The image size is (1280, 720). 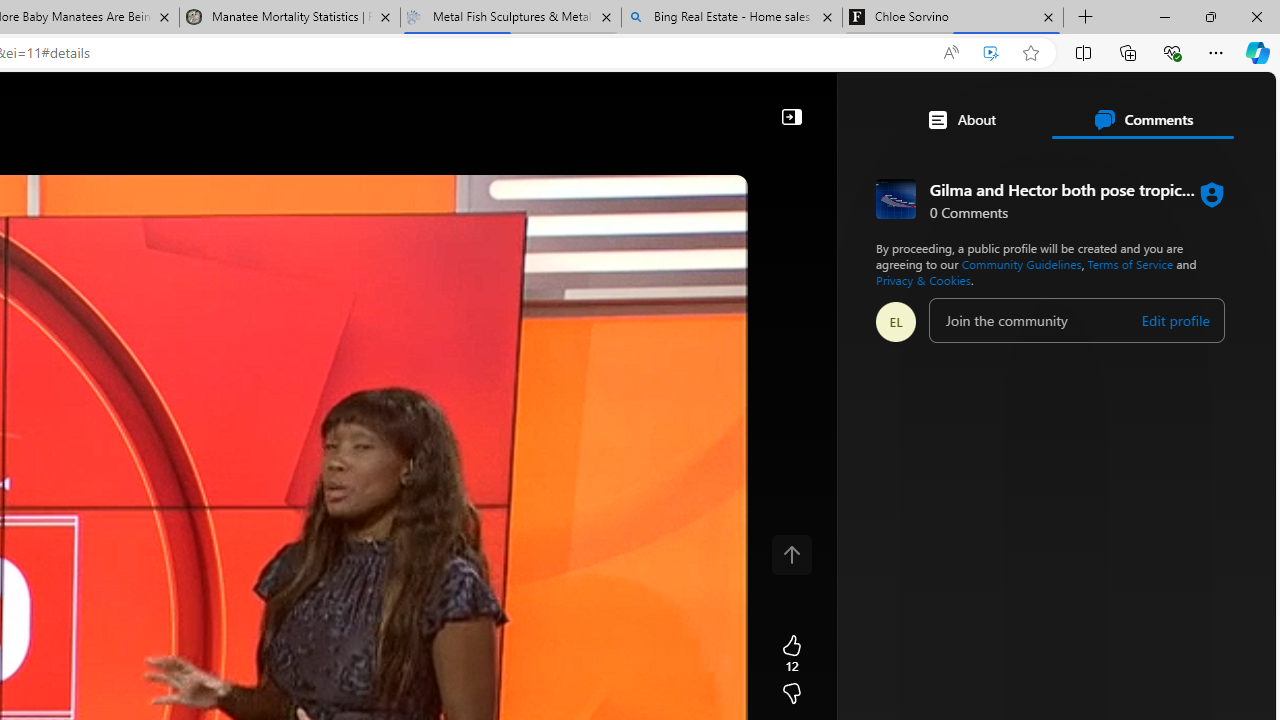 What do you see at coordinates (791, 116) in the screenshot?
I see `Collapse` at bounding box center [791, 116].